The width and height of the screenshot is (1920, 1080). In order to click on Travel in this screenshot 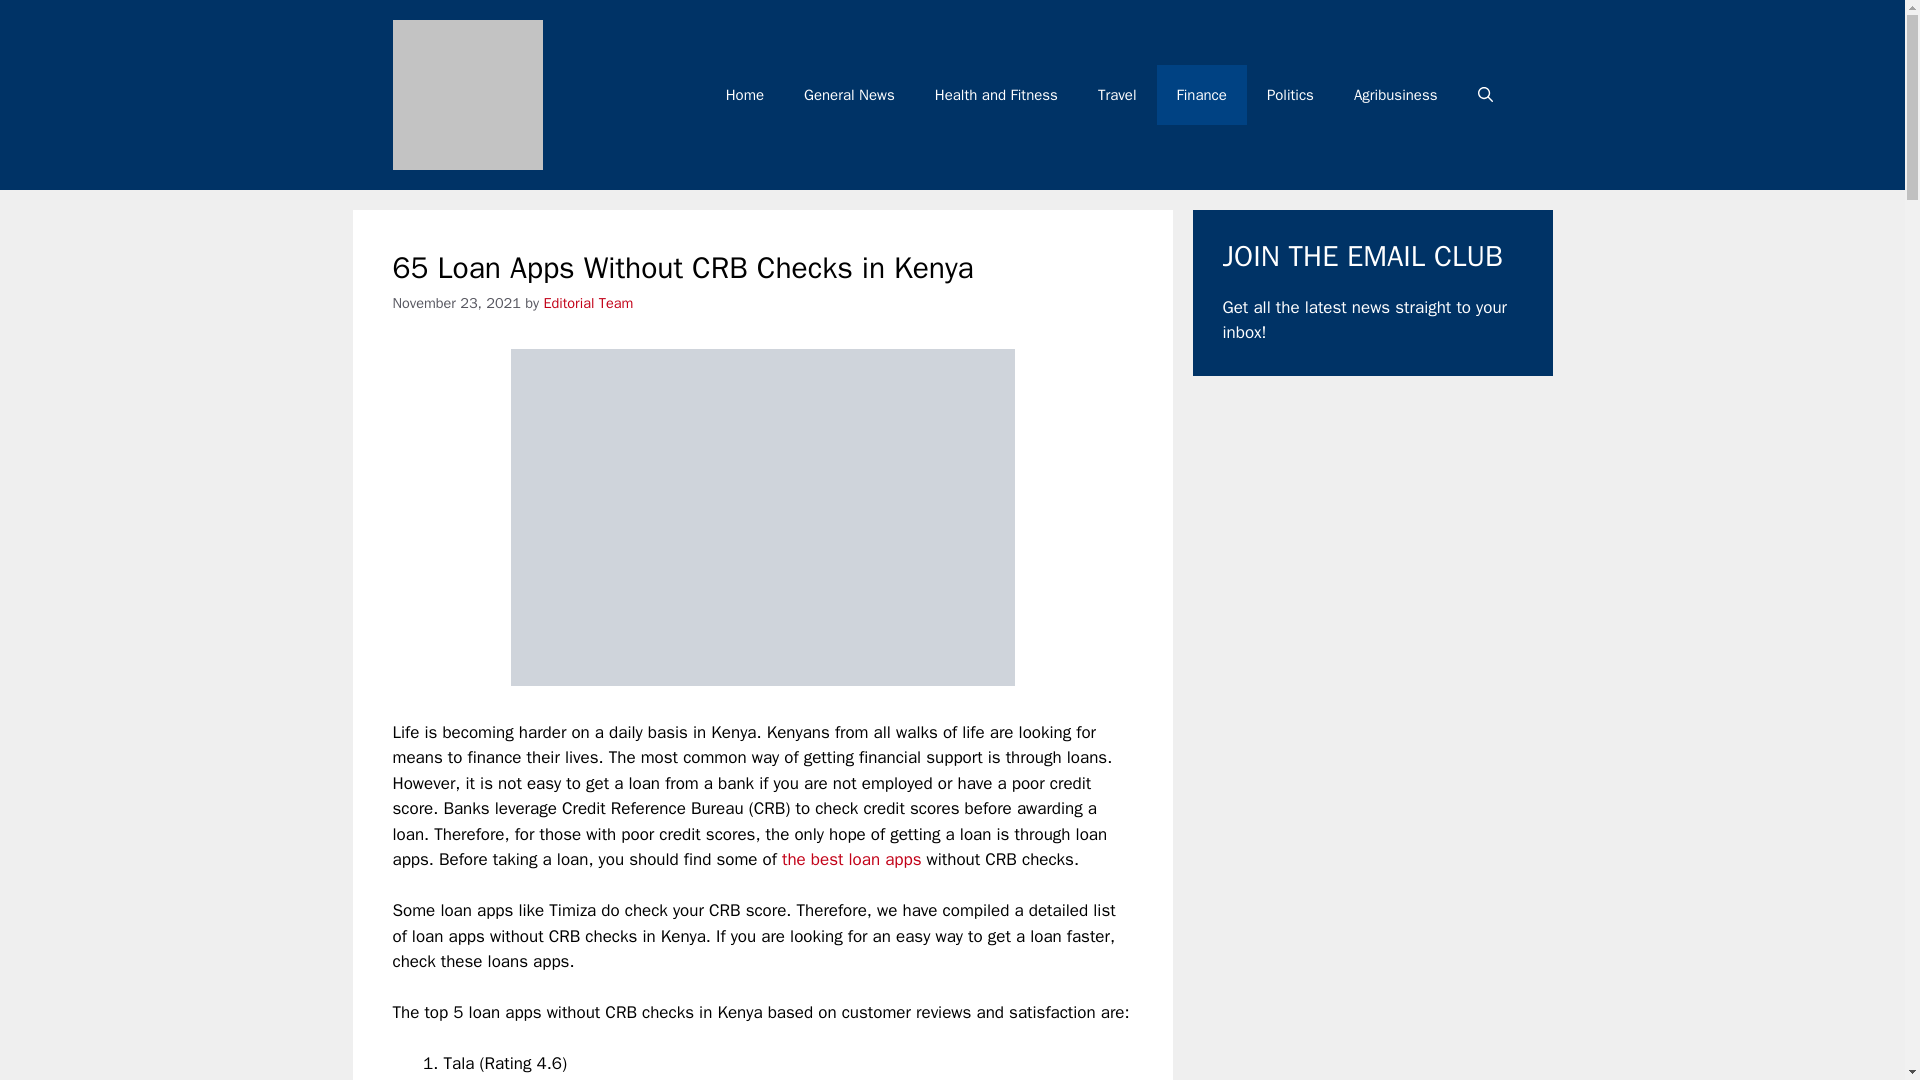, I will do `click(1117, 94)`.